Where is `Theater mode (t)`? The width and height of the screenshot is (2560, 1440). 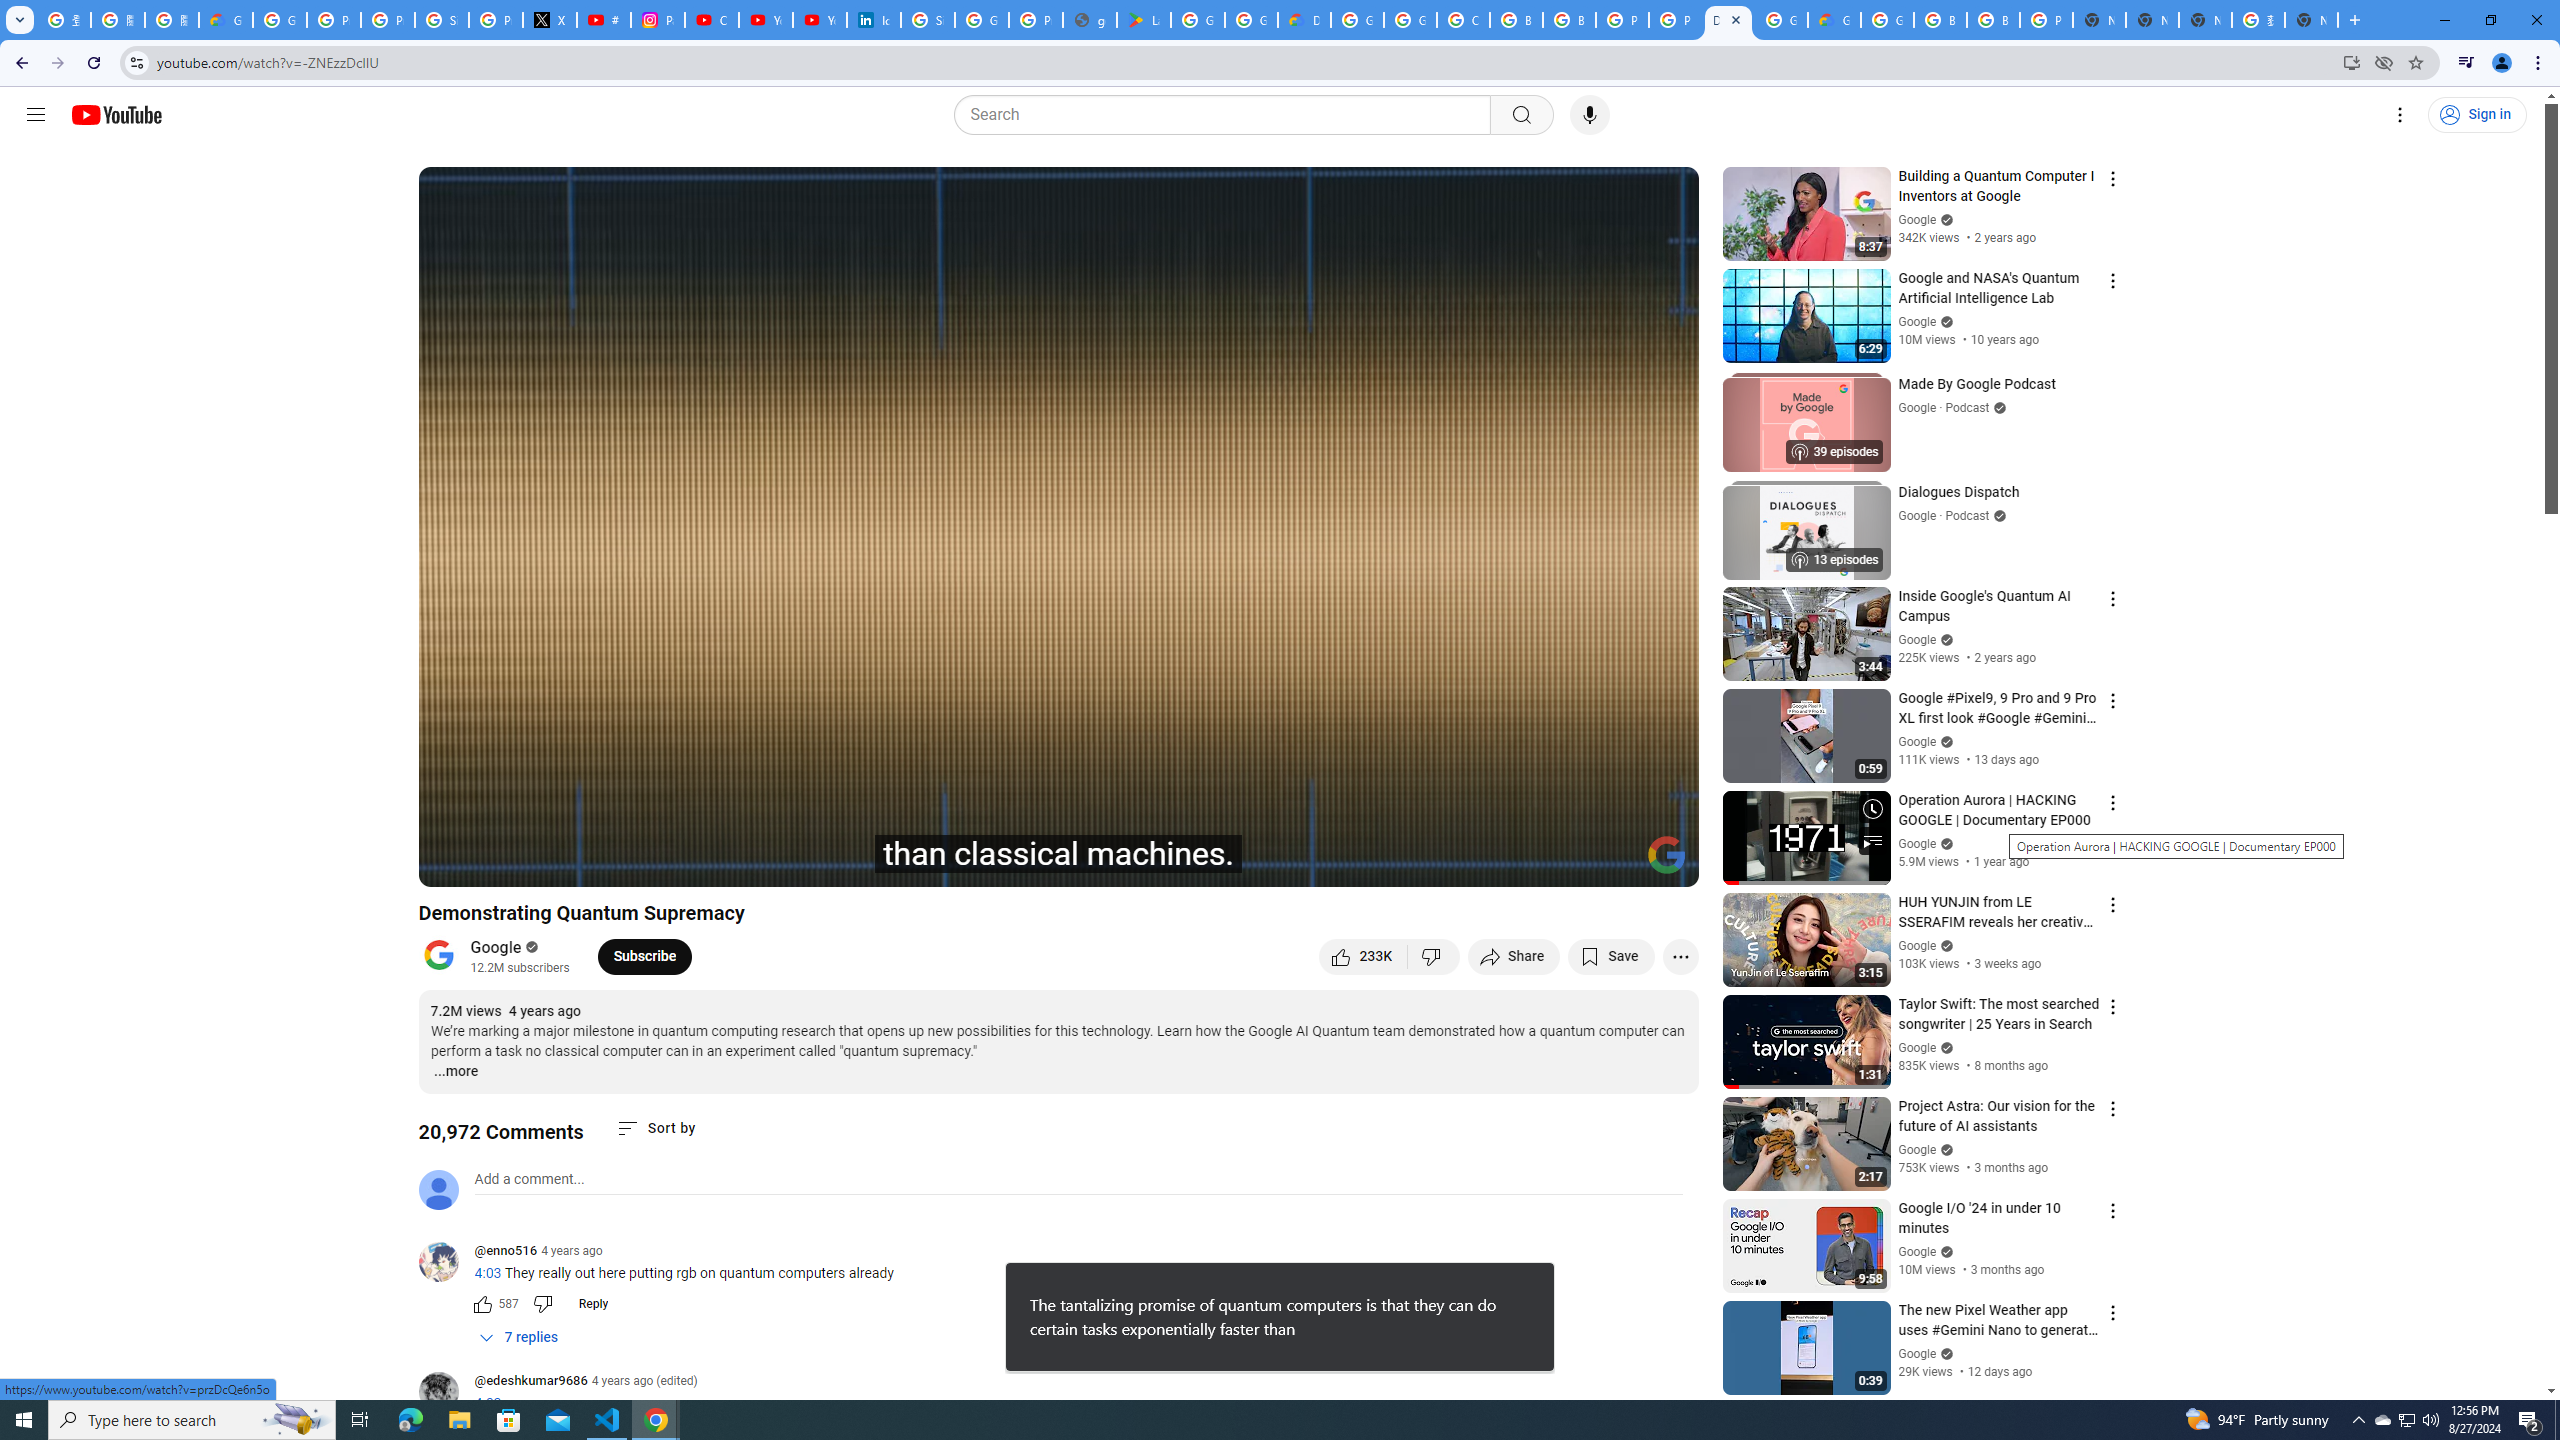 Theater mode (t) is located at coordinates (1614, 863).